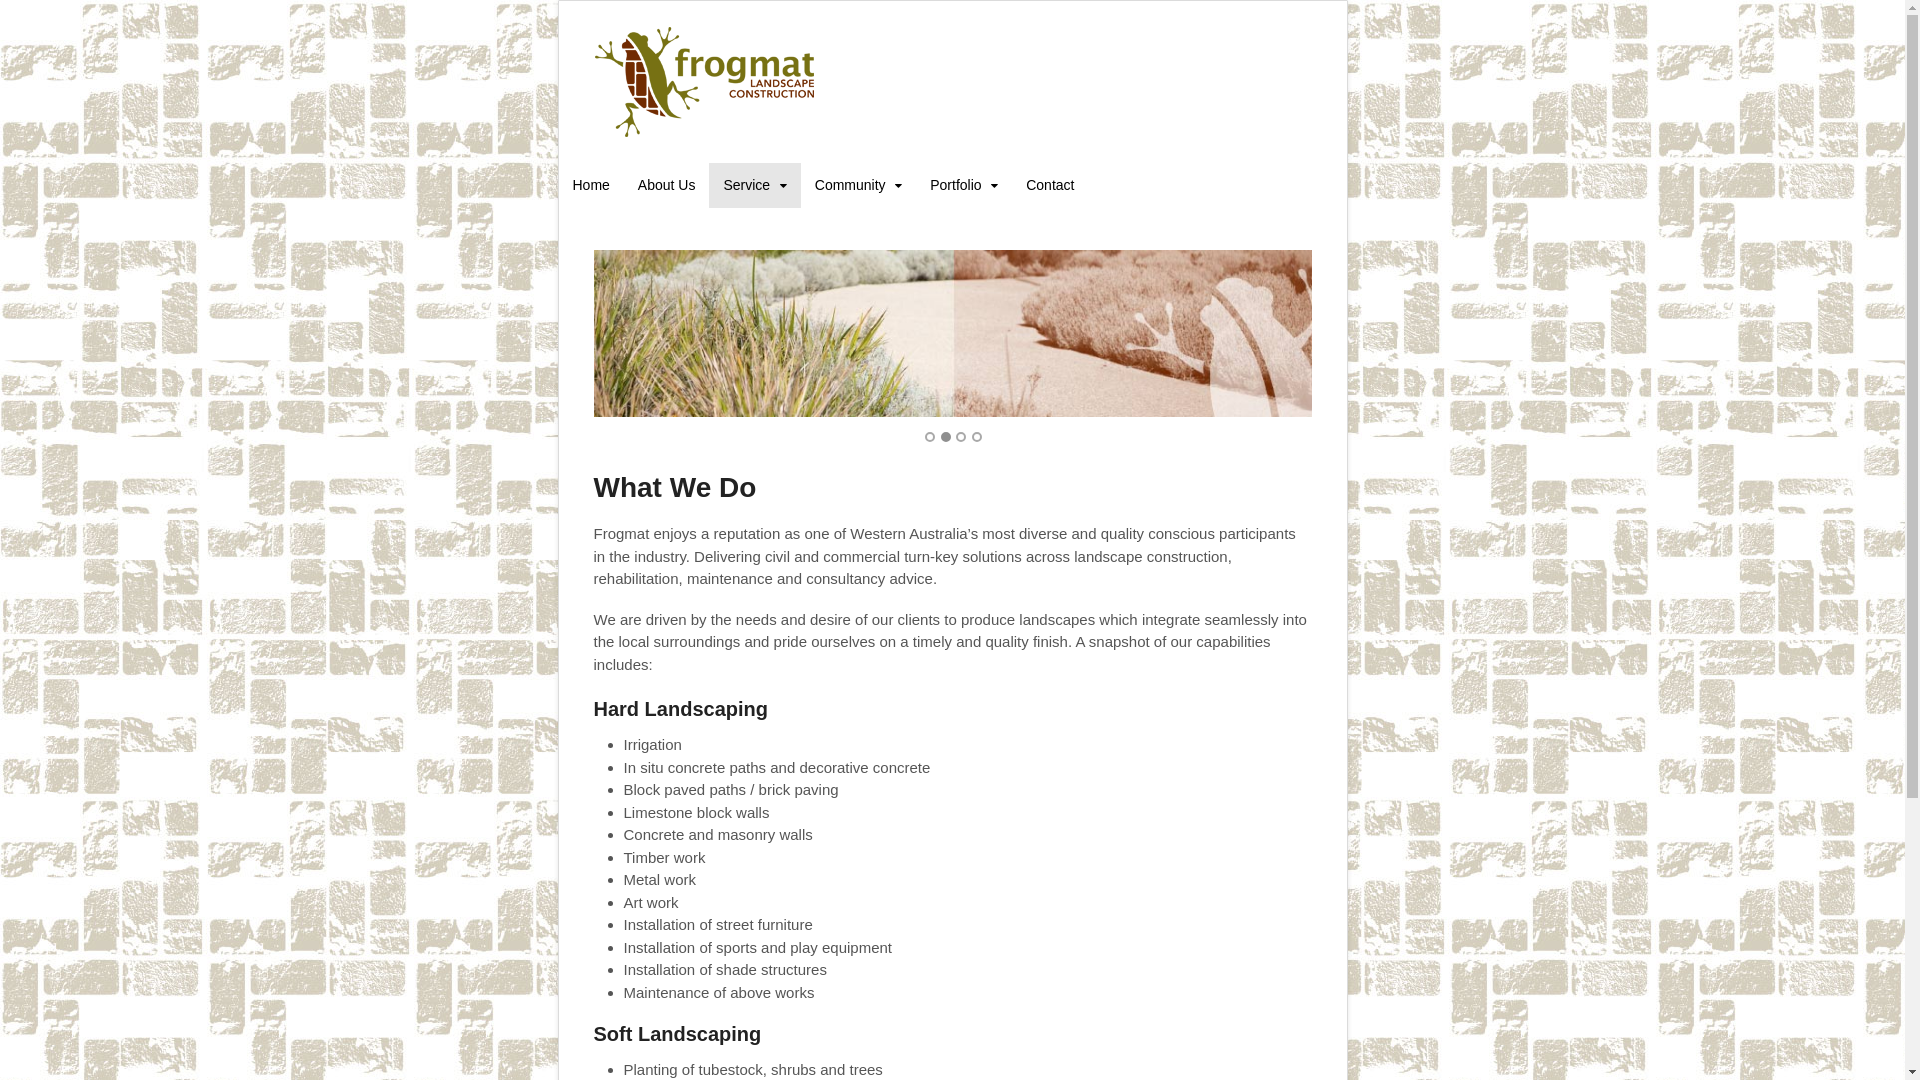 Image resolution: width=1920 pixels, height=1080 pixels. What do you see at coordinates (953, 334) in the screenshot?
I see `Inner Slide 3` at bounding box center [953, 334].